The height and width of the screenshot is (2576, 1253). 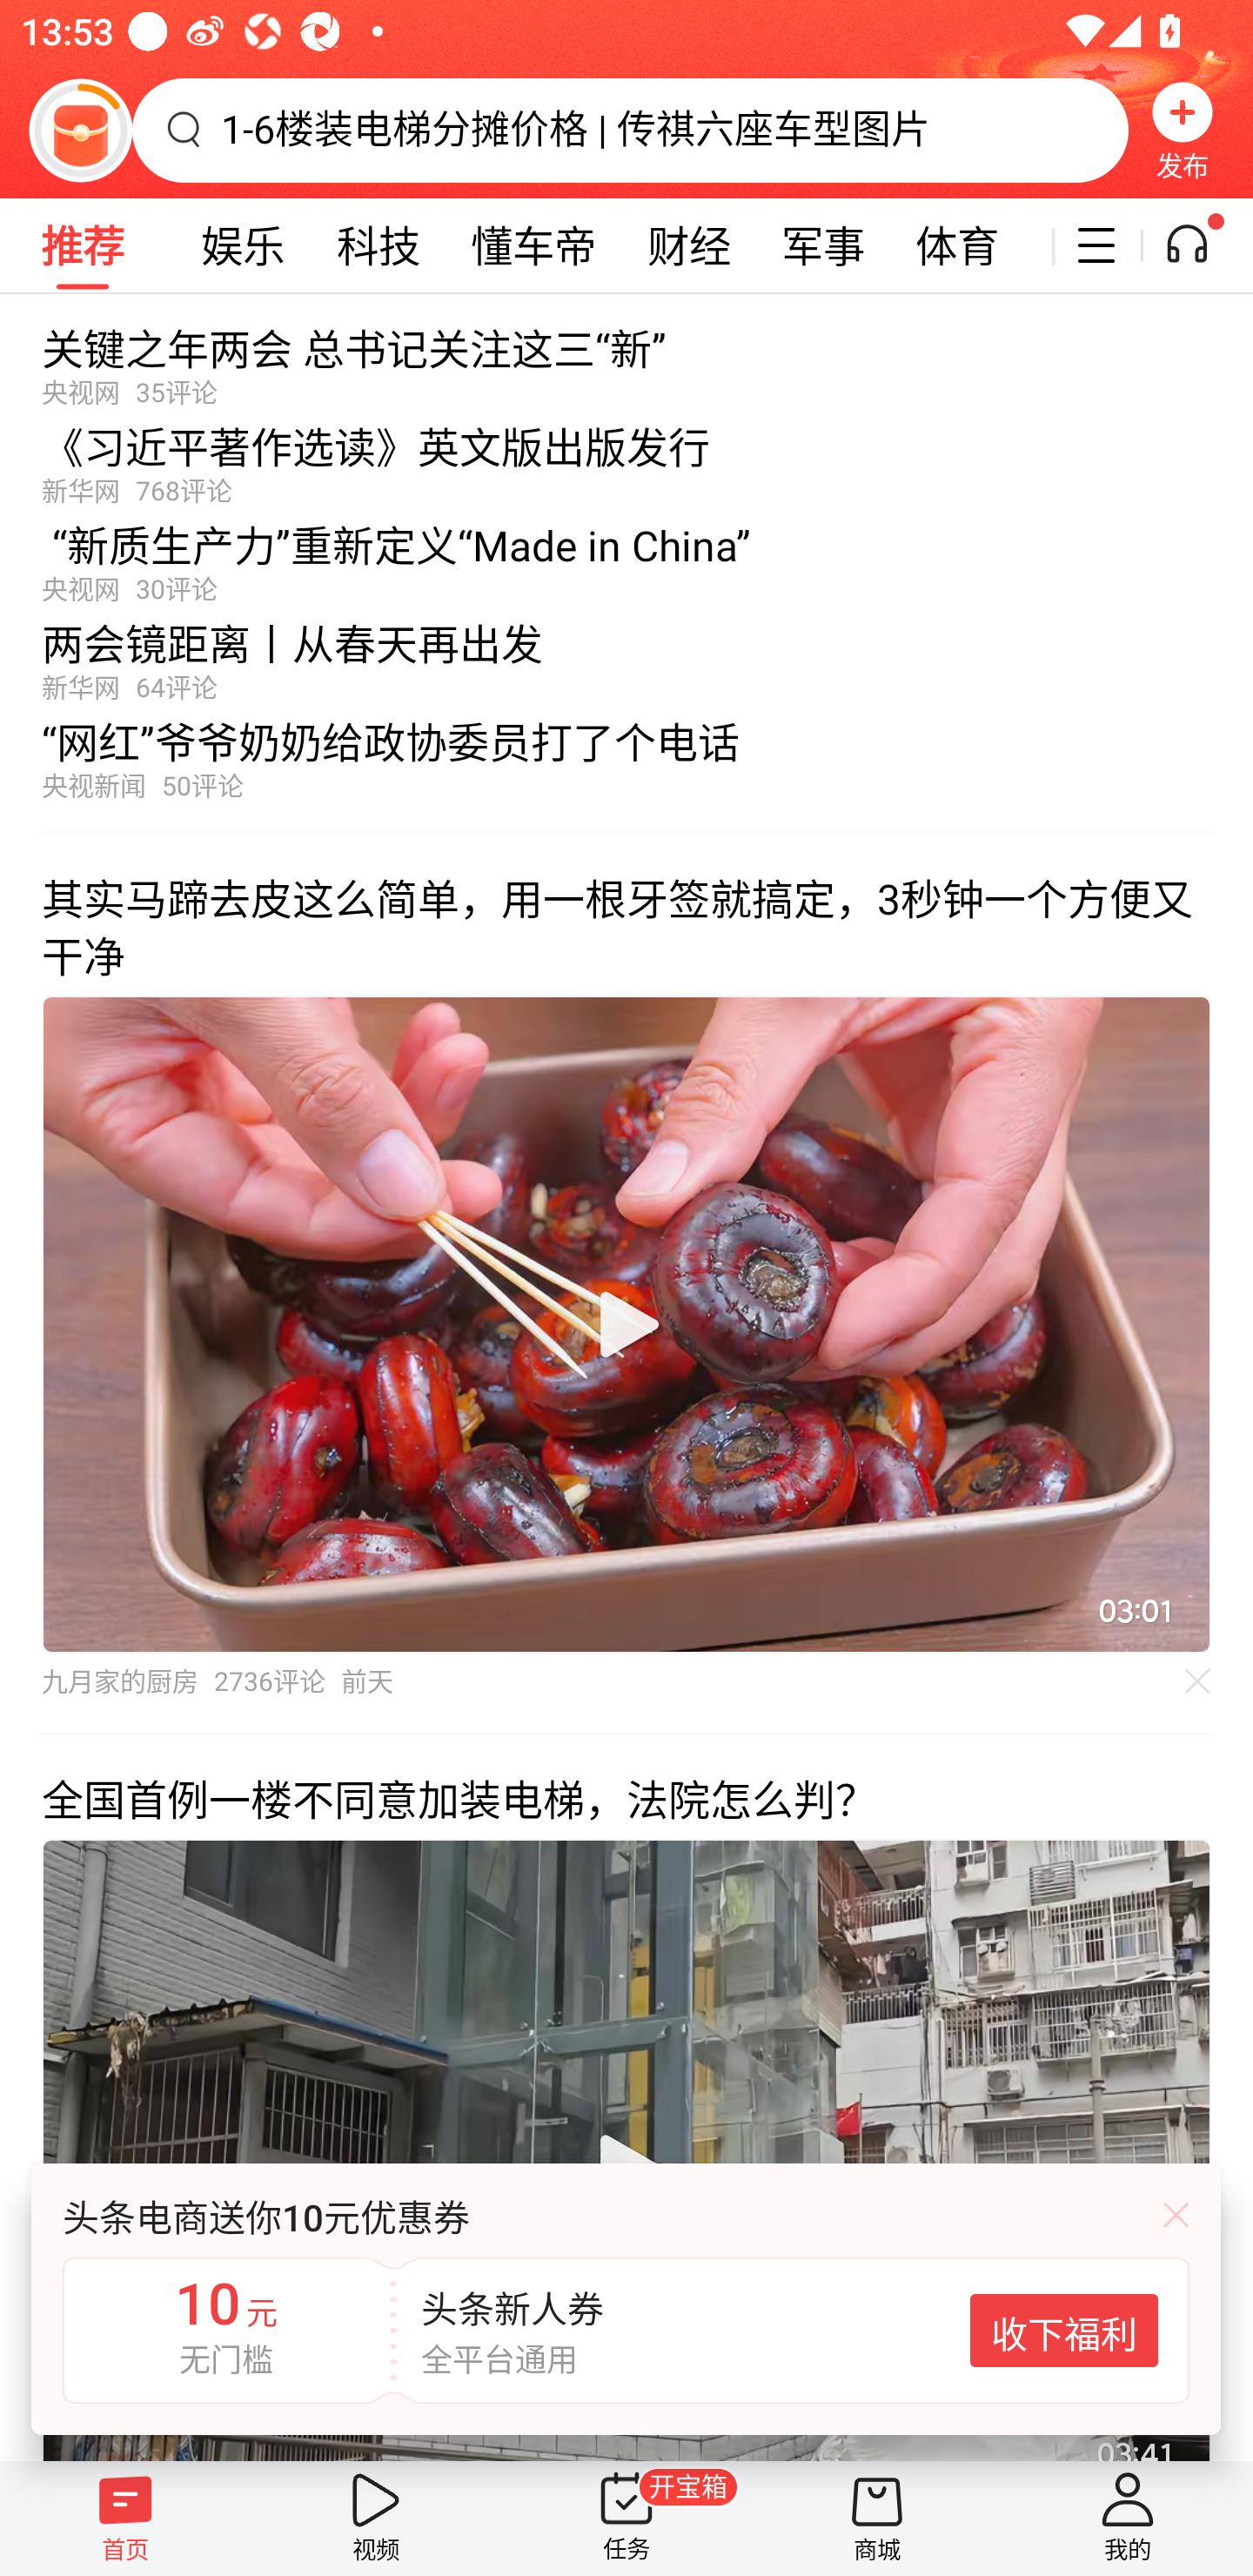 I want to click on 收下福利, so click(x=1063, y=2331).